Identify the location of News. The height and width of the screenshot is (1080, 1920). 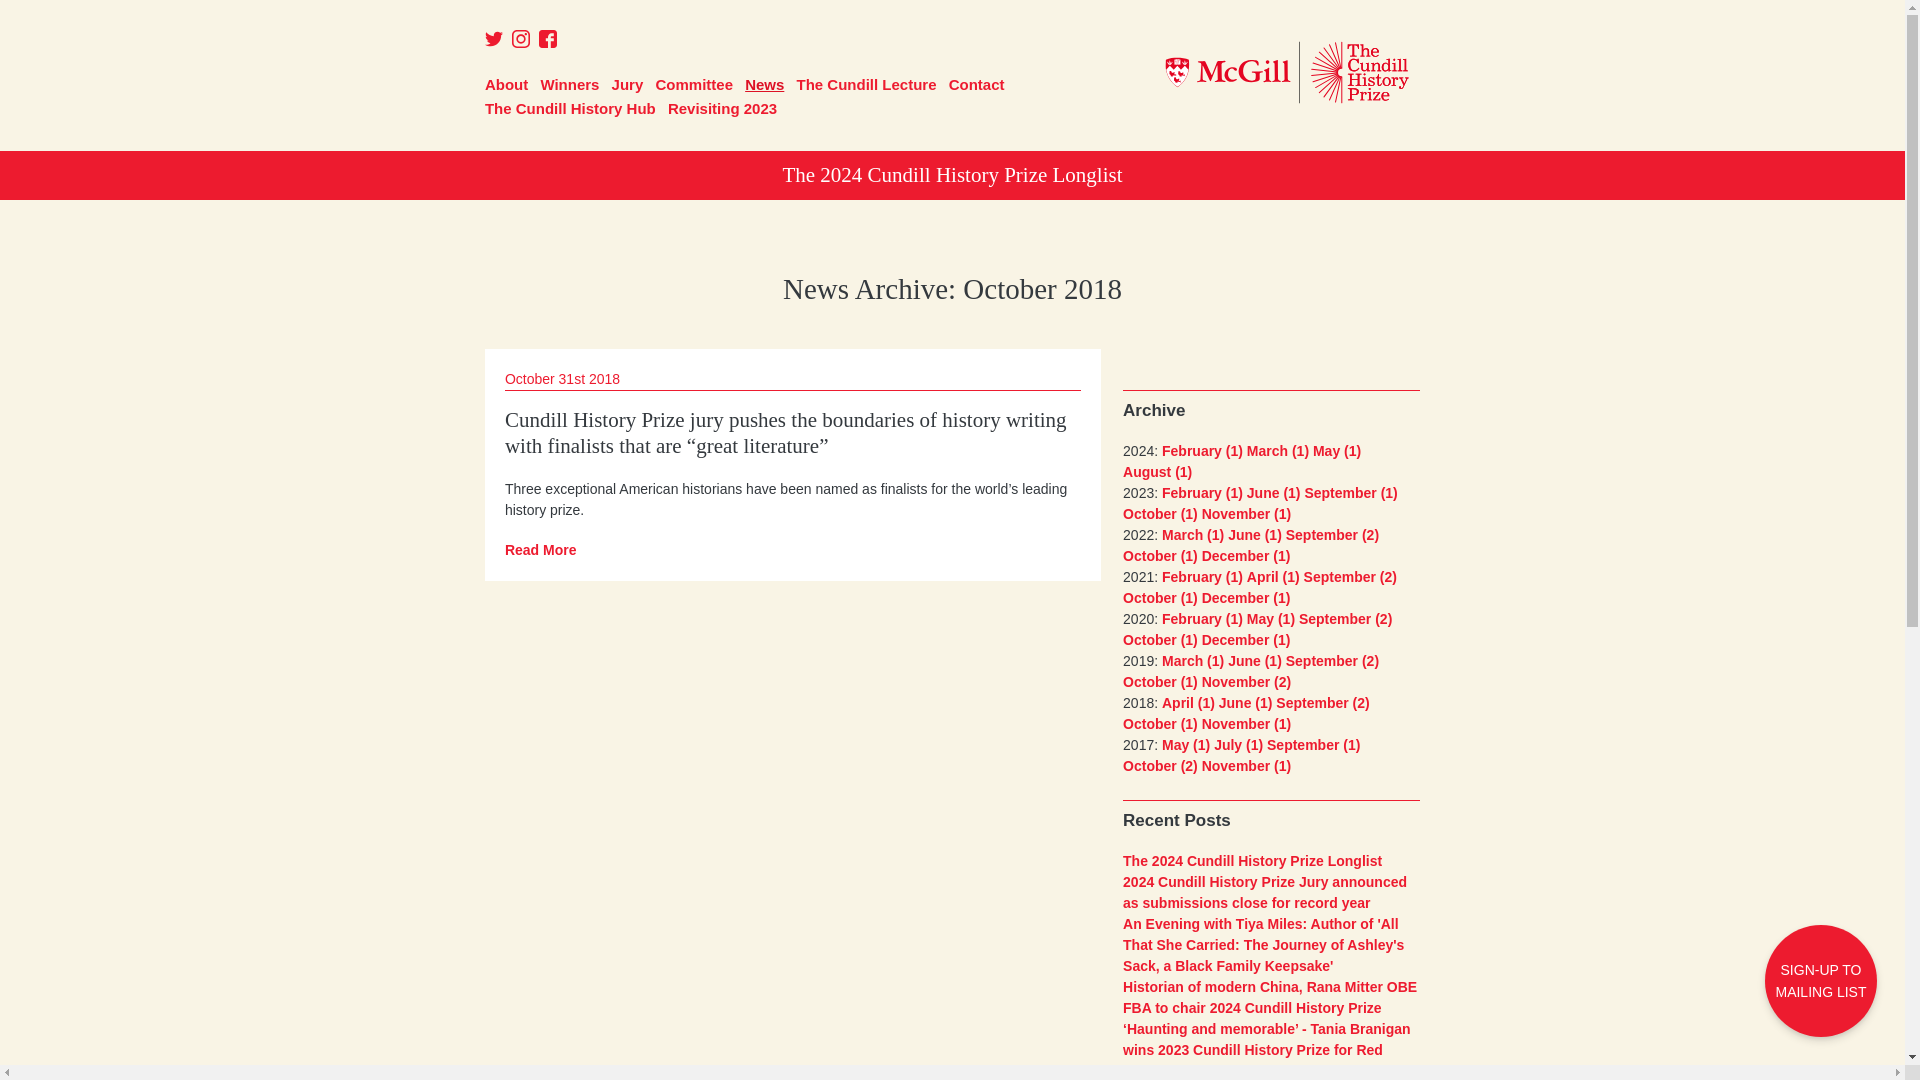
(764, 85).